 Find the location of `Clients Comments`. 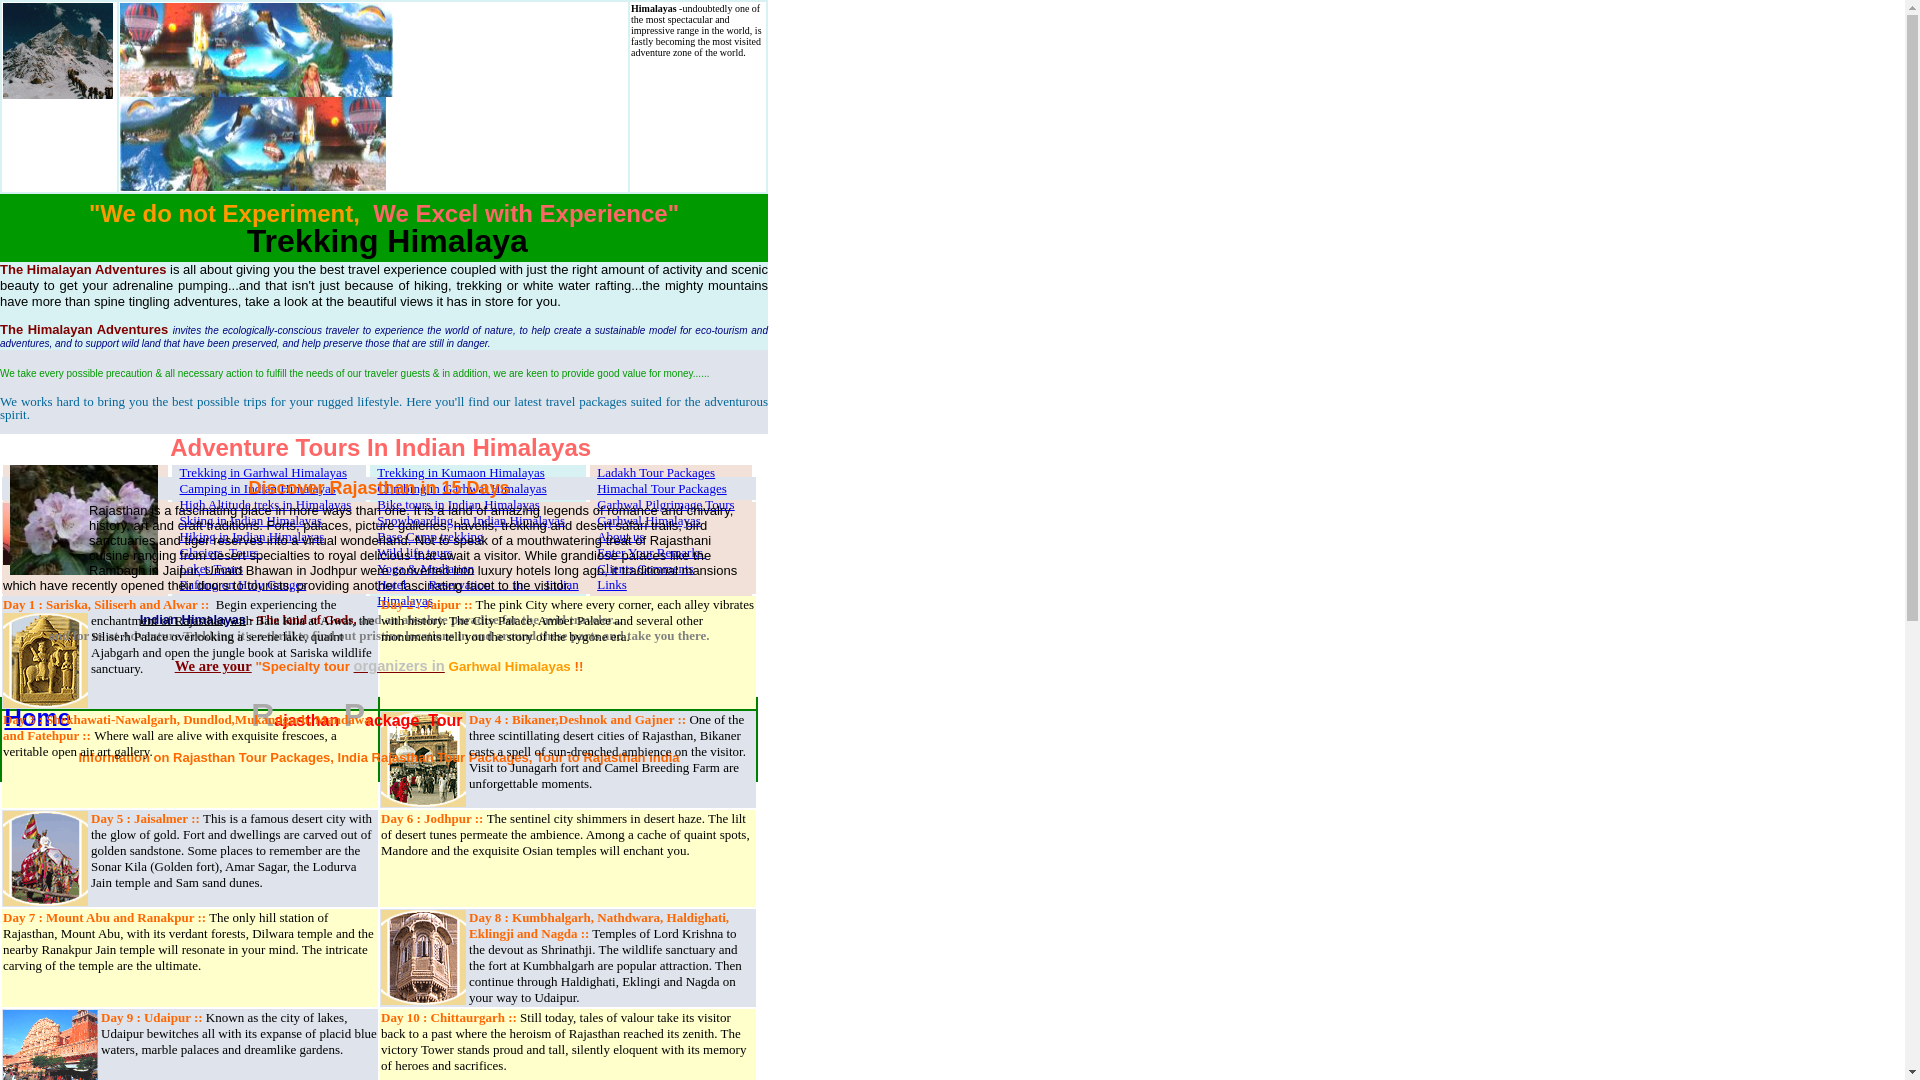

Clients Comments is located at coordinates (645, 568).